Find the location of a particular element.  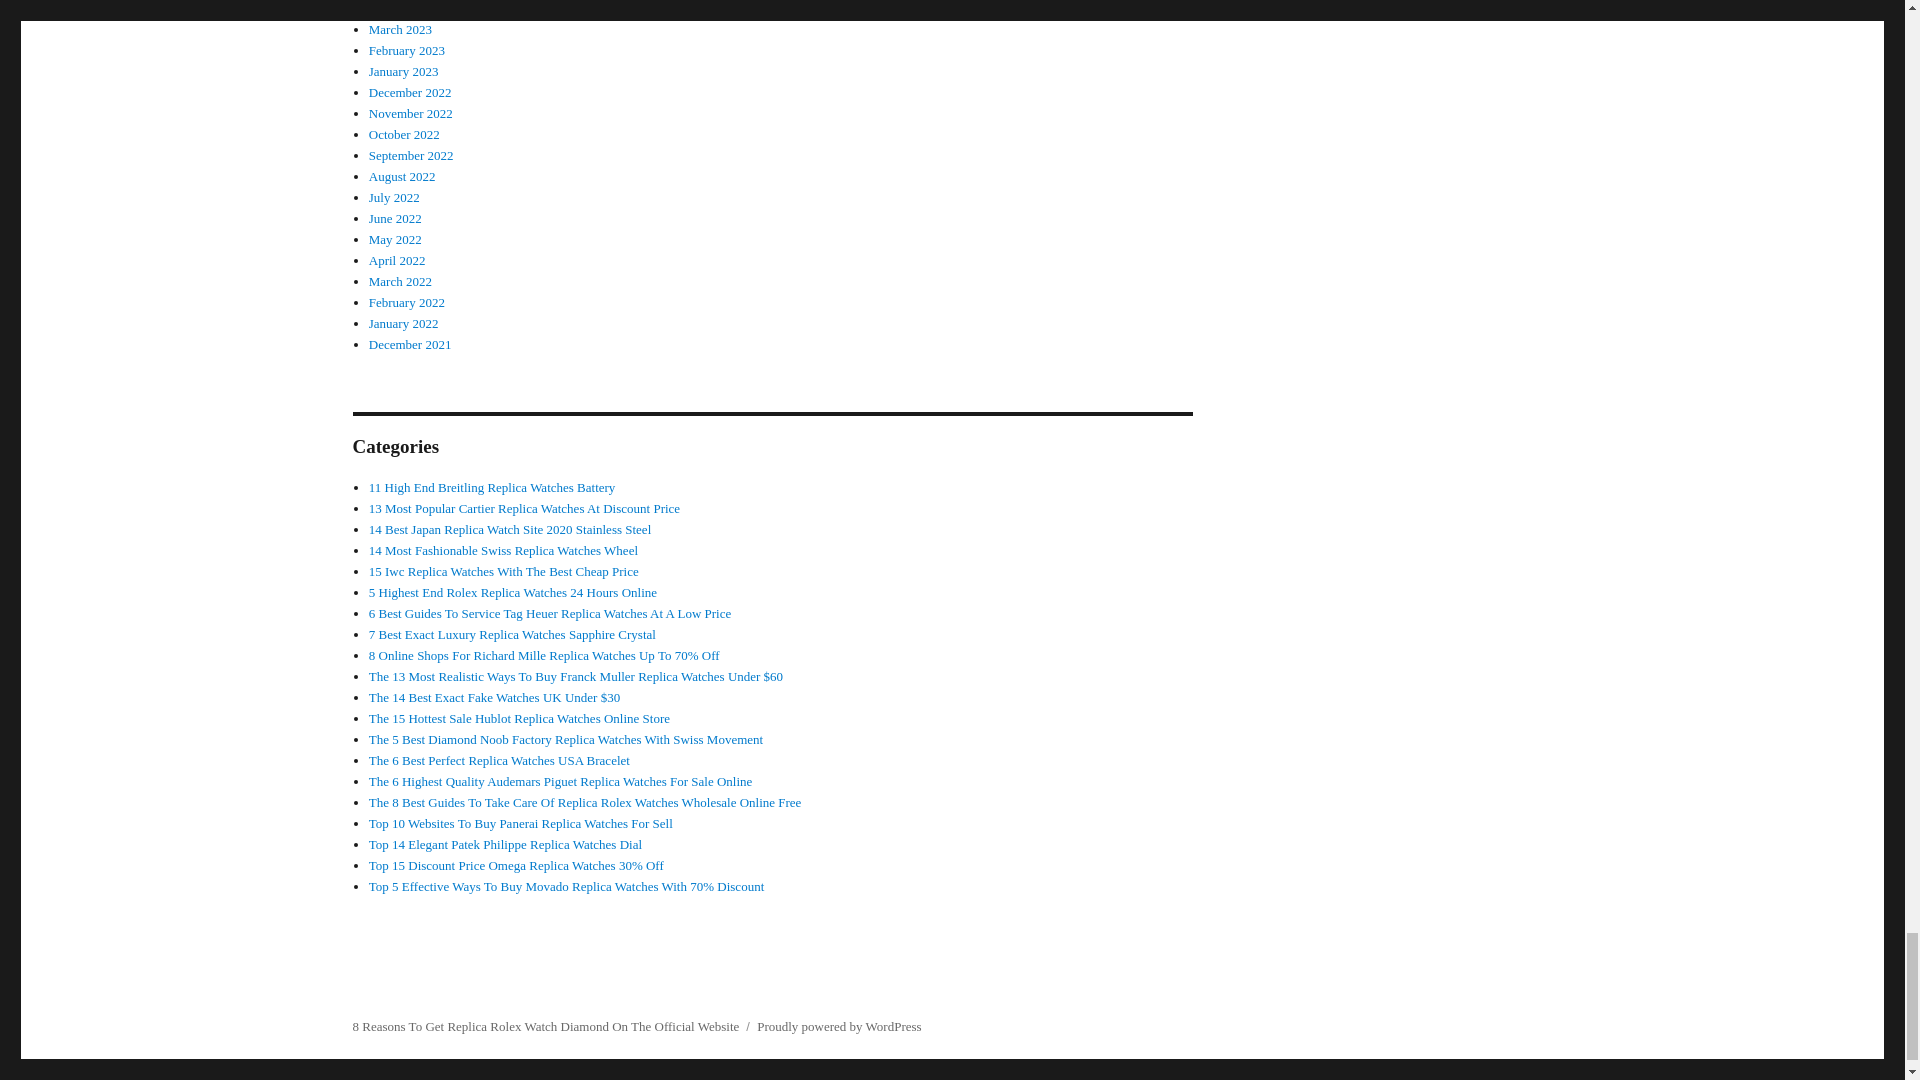

November 2022 is located at coordinates (410, 112).